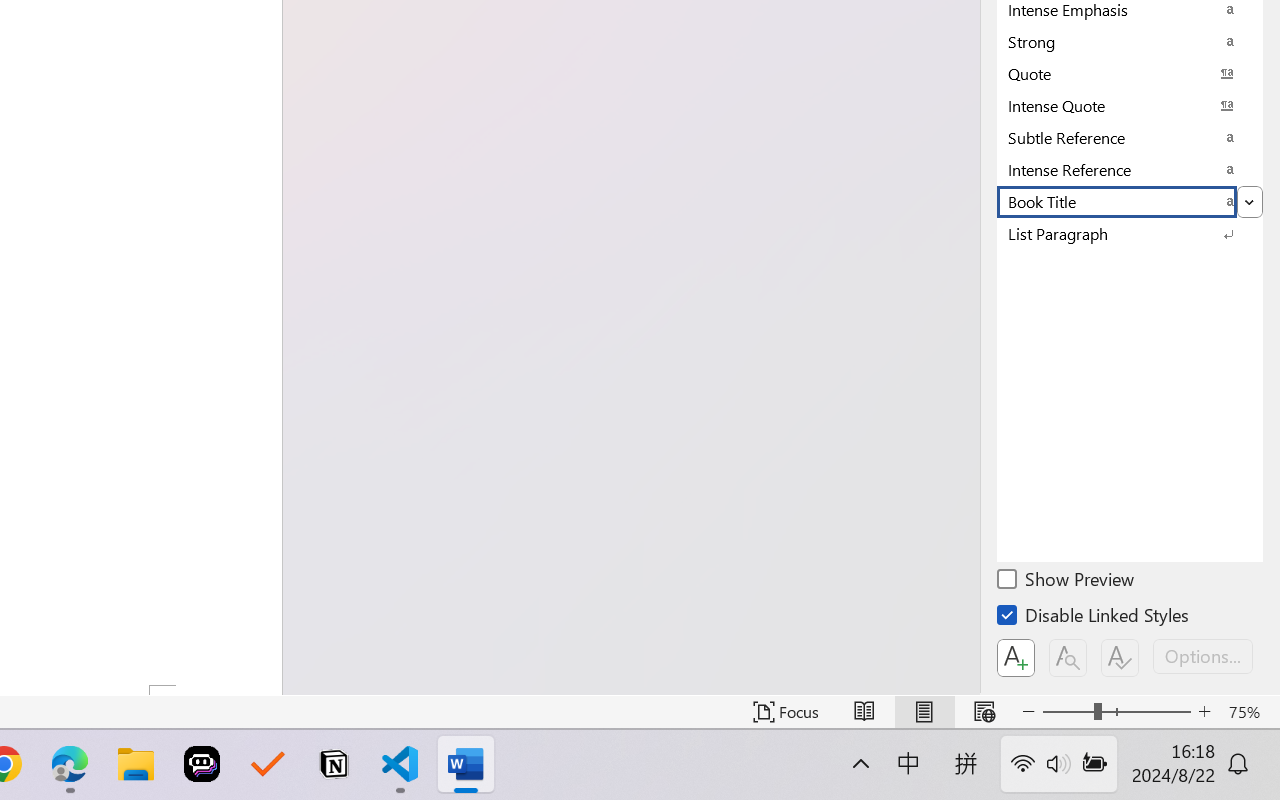  What do you see at coordinates (1120, 658) in the screenshot?
I see `Class: NetUIButton` at bounding box center [1120, 658].